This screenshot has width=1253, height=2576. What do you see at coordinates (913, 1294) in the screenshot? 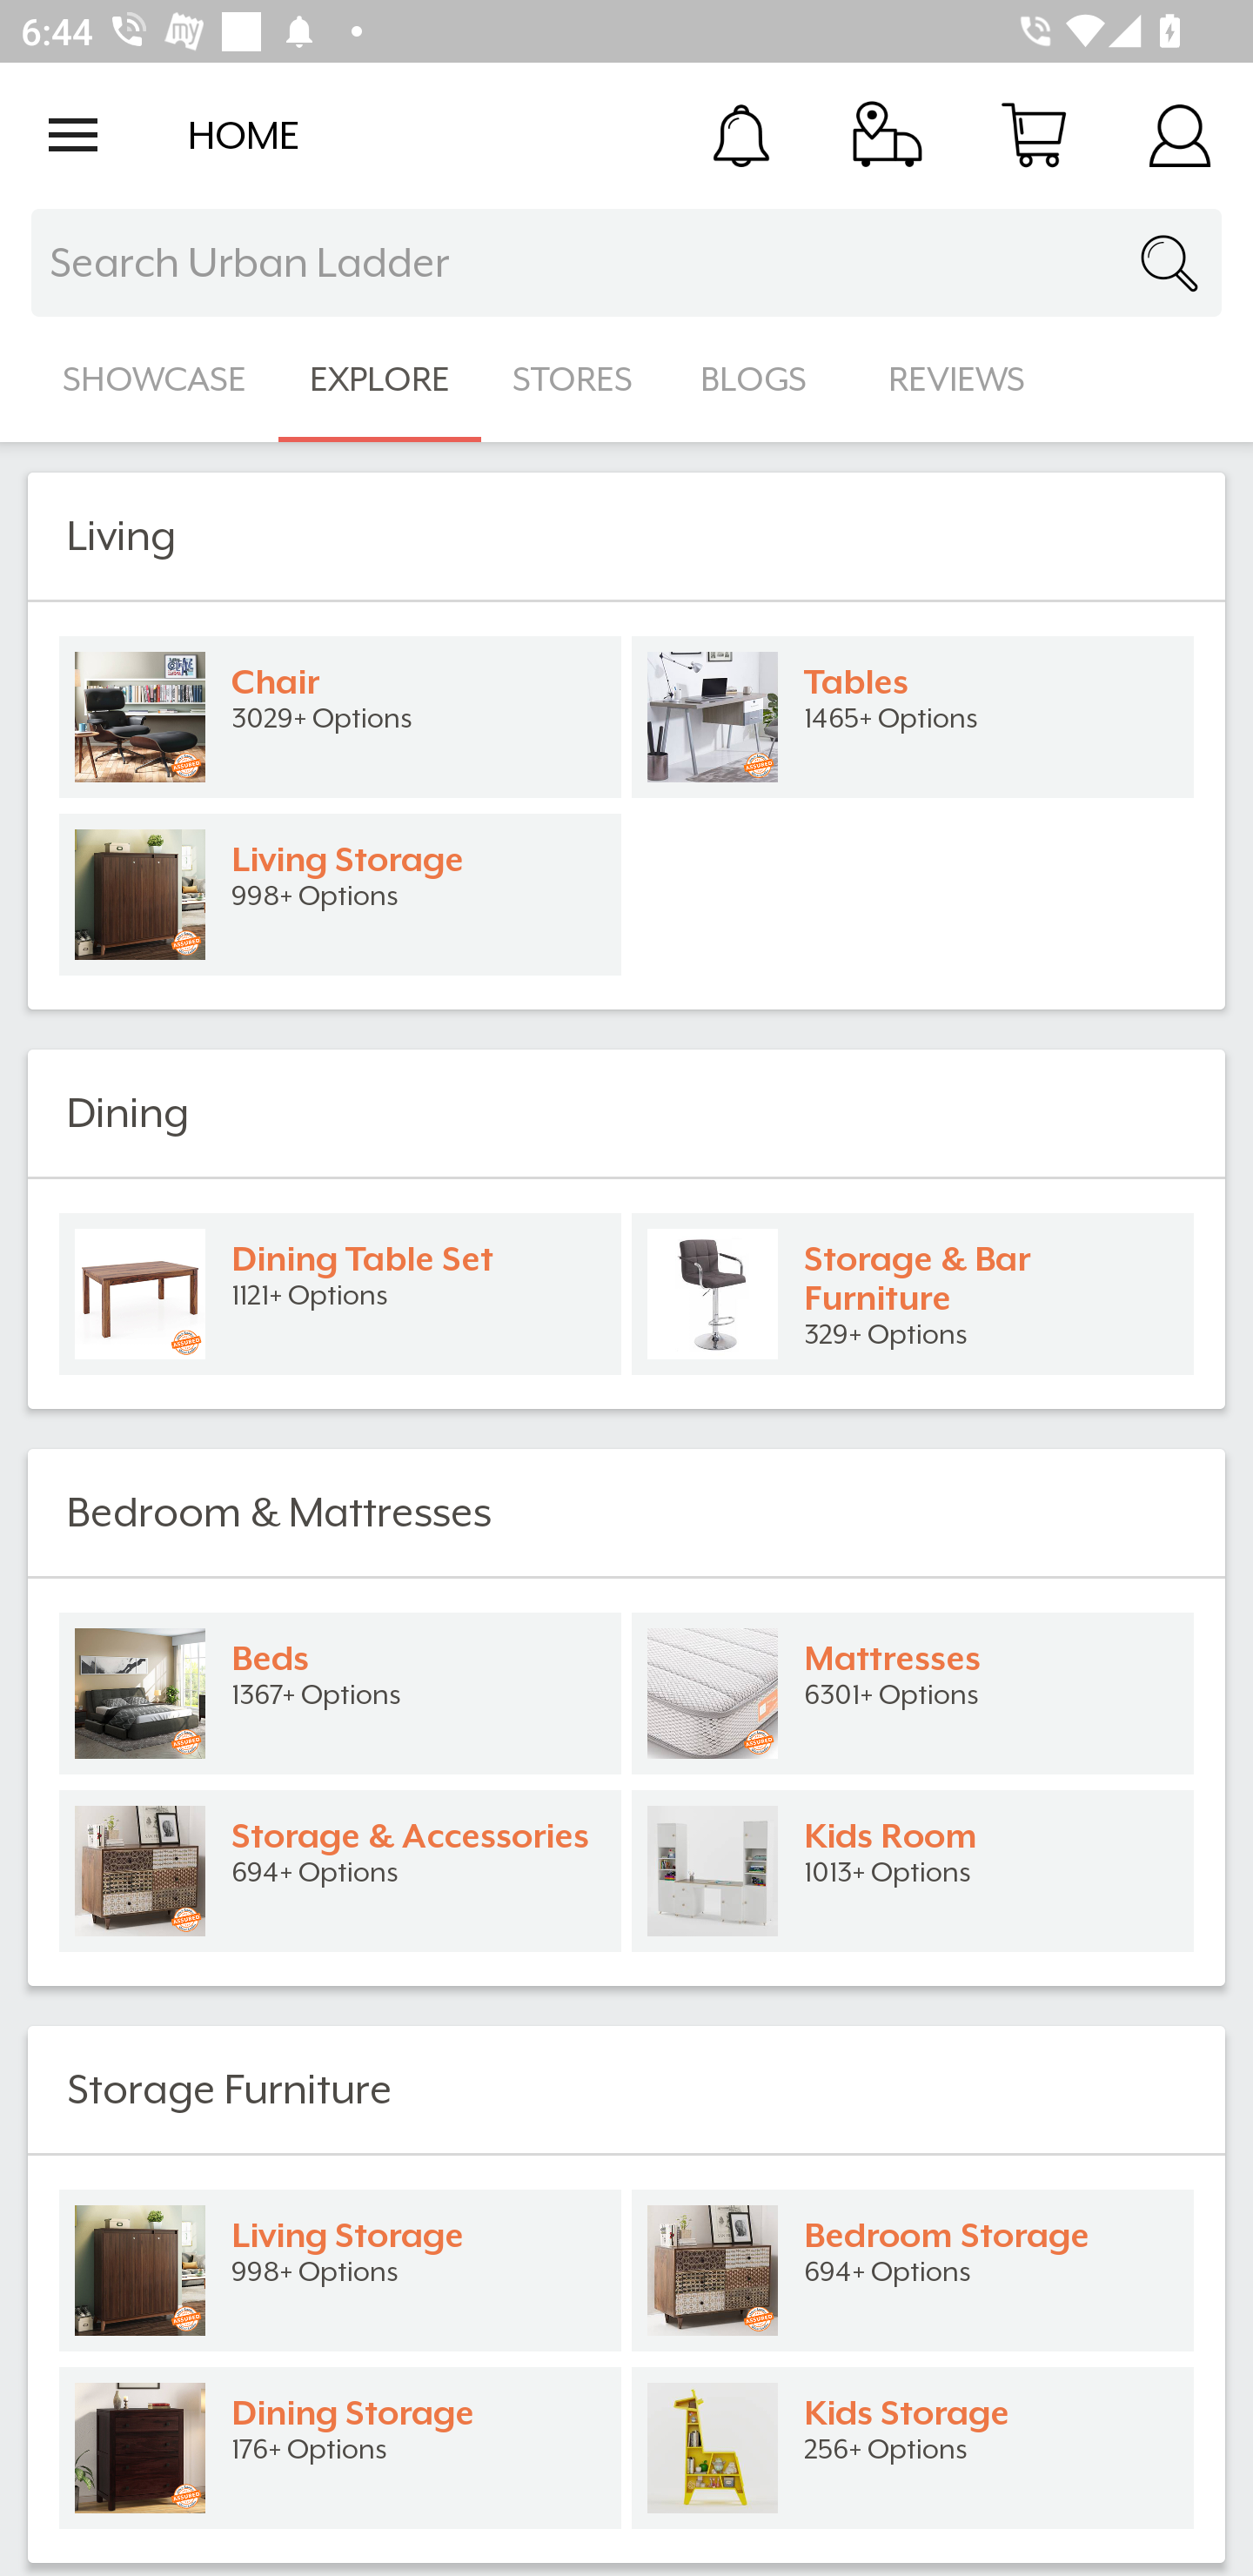
I see `Storage & Bar Furniture 329+ Options` at bounding box center [913, 1294].